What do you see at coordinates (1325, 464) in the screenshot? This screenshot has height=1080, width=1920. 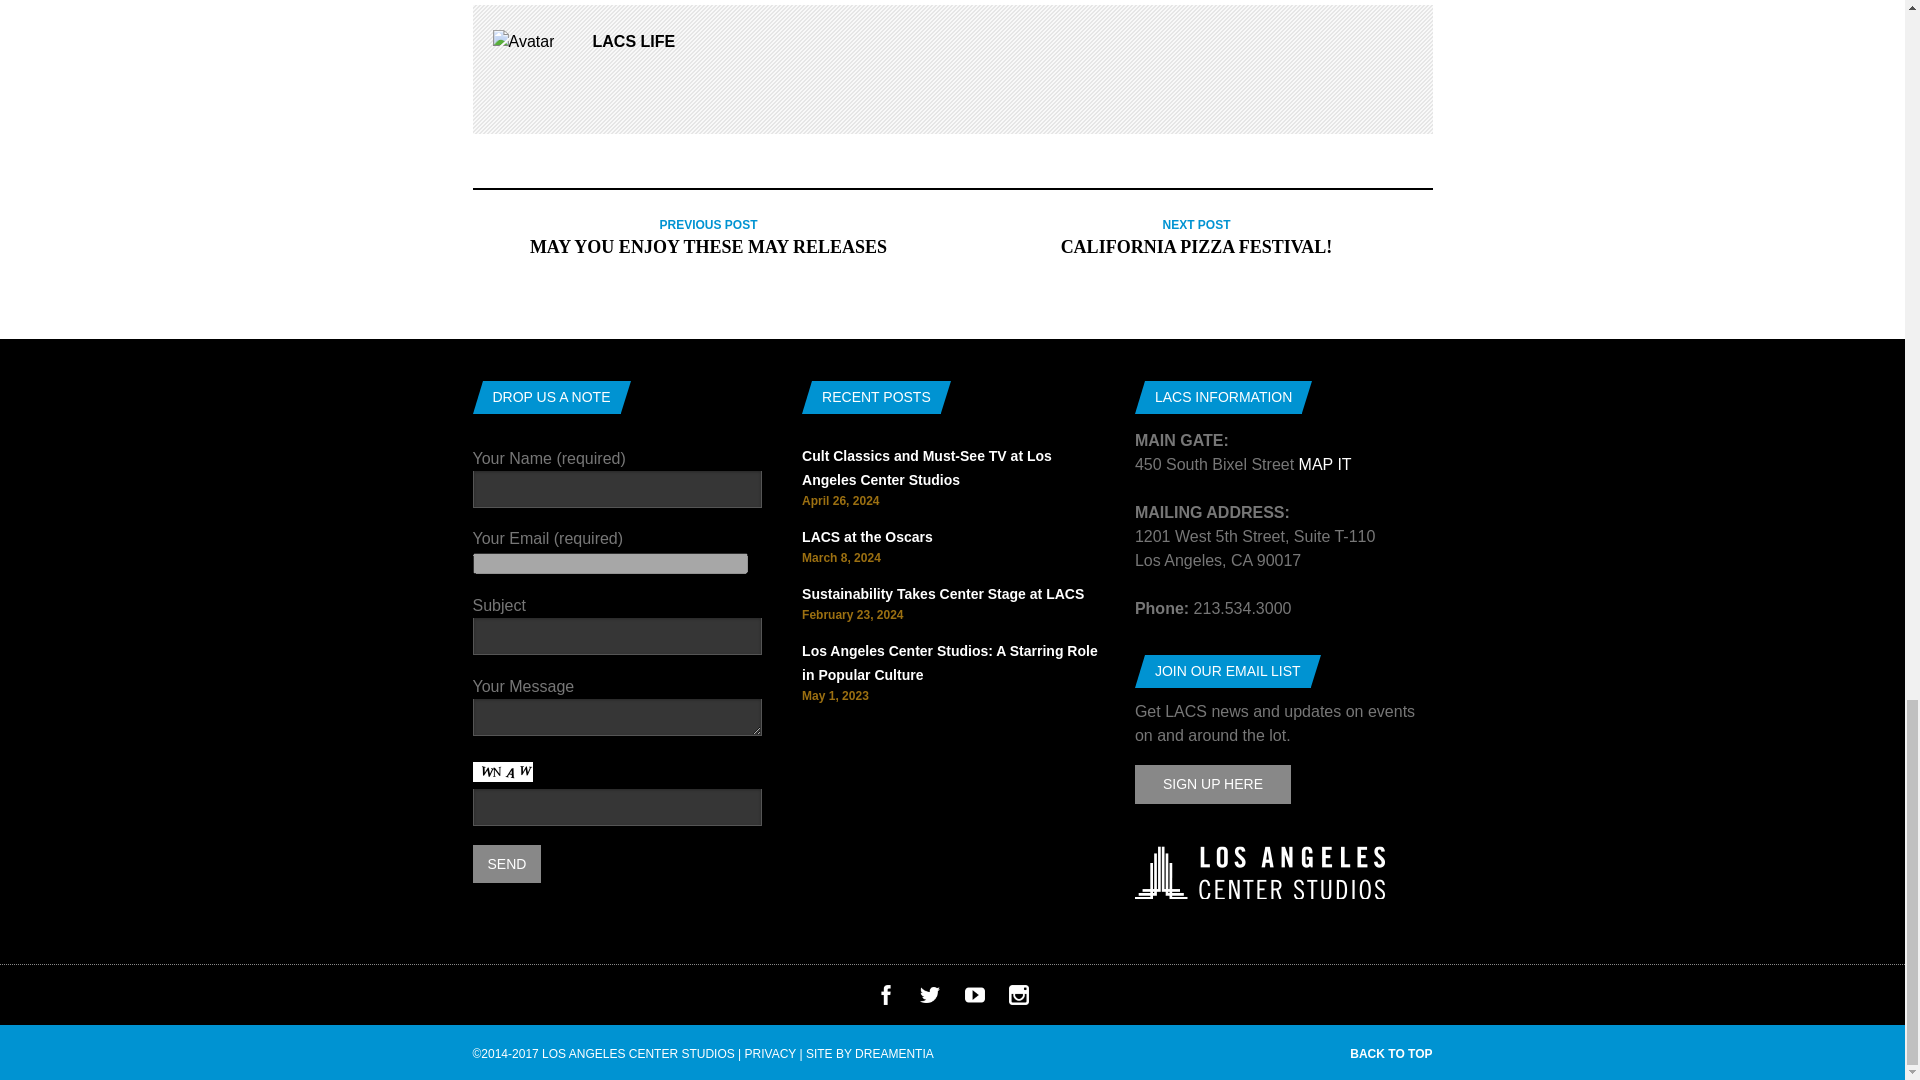 I see `MAP IT` at bounding box center [1325, 464].